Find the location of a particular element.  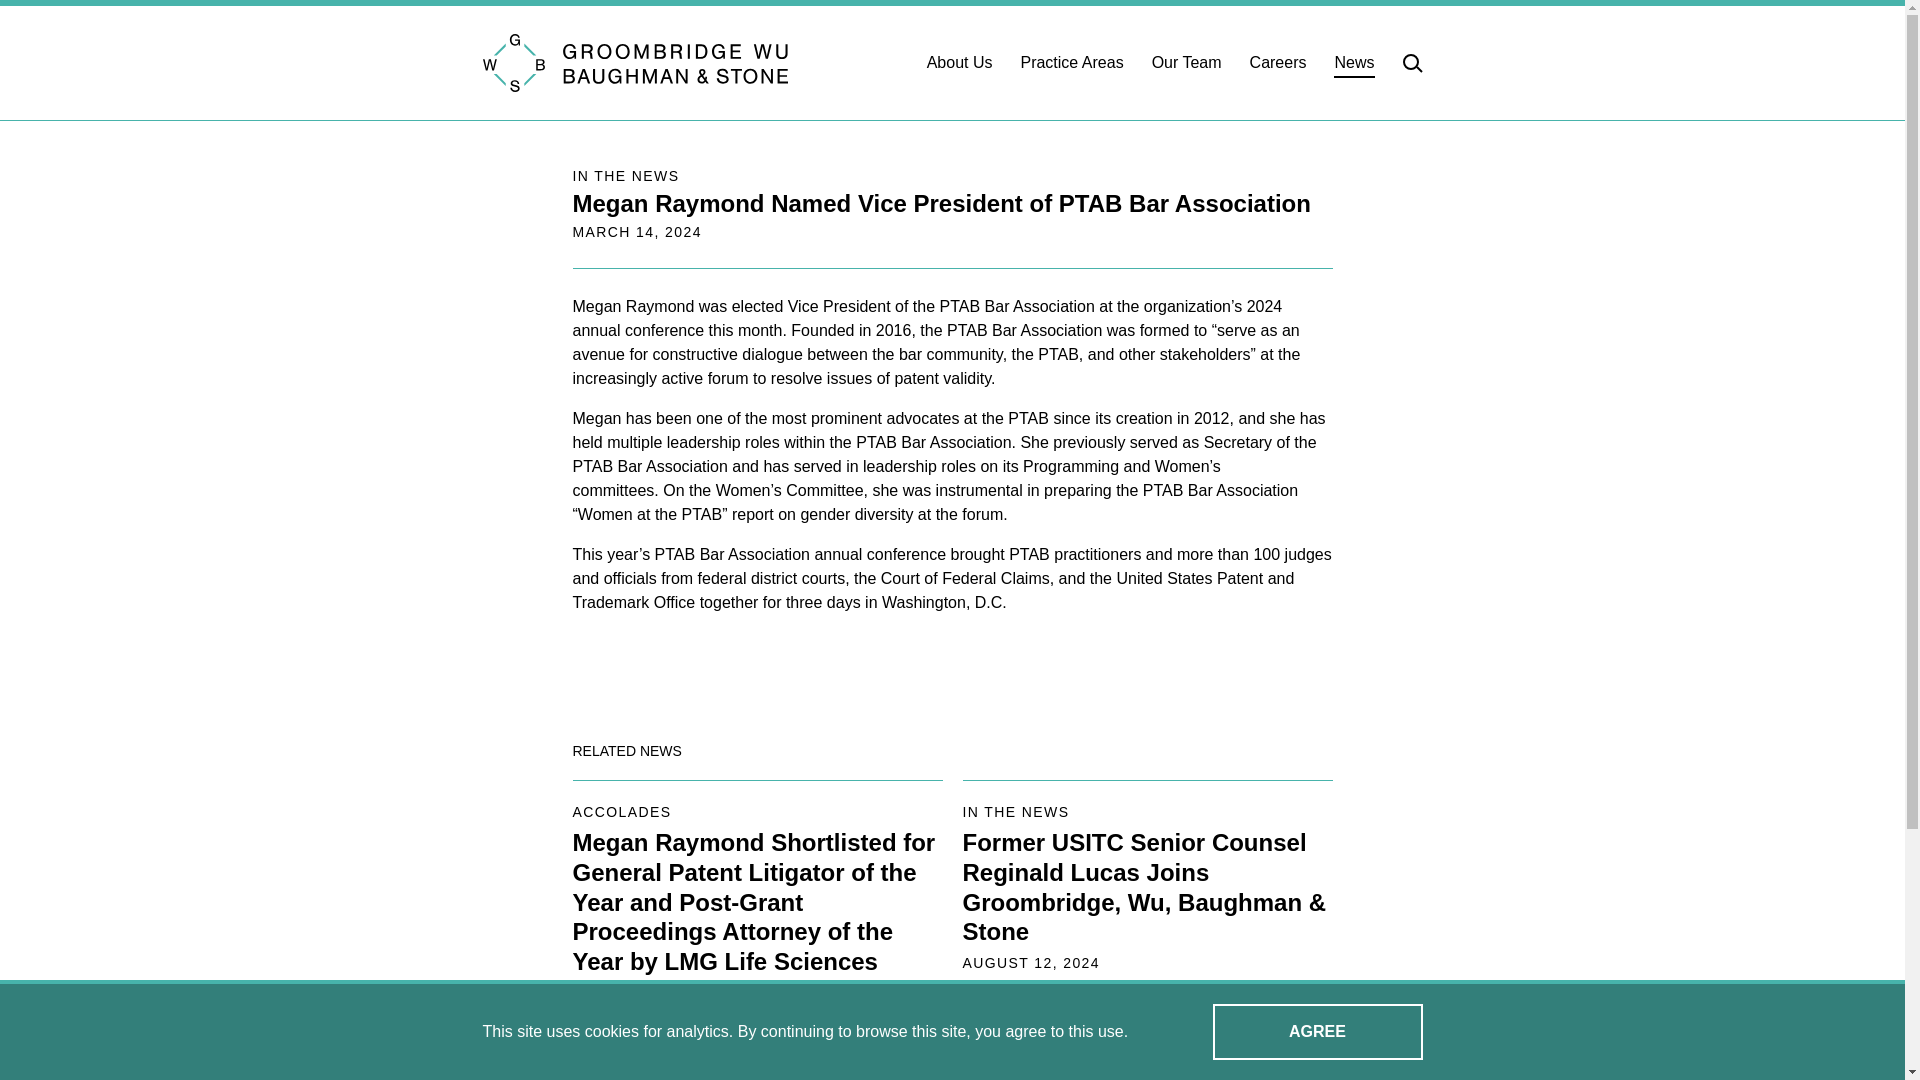

IN THE NEWS is located at coordinates (1015, 812).